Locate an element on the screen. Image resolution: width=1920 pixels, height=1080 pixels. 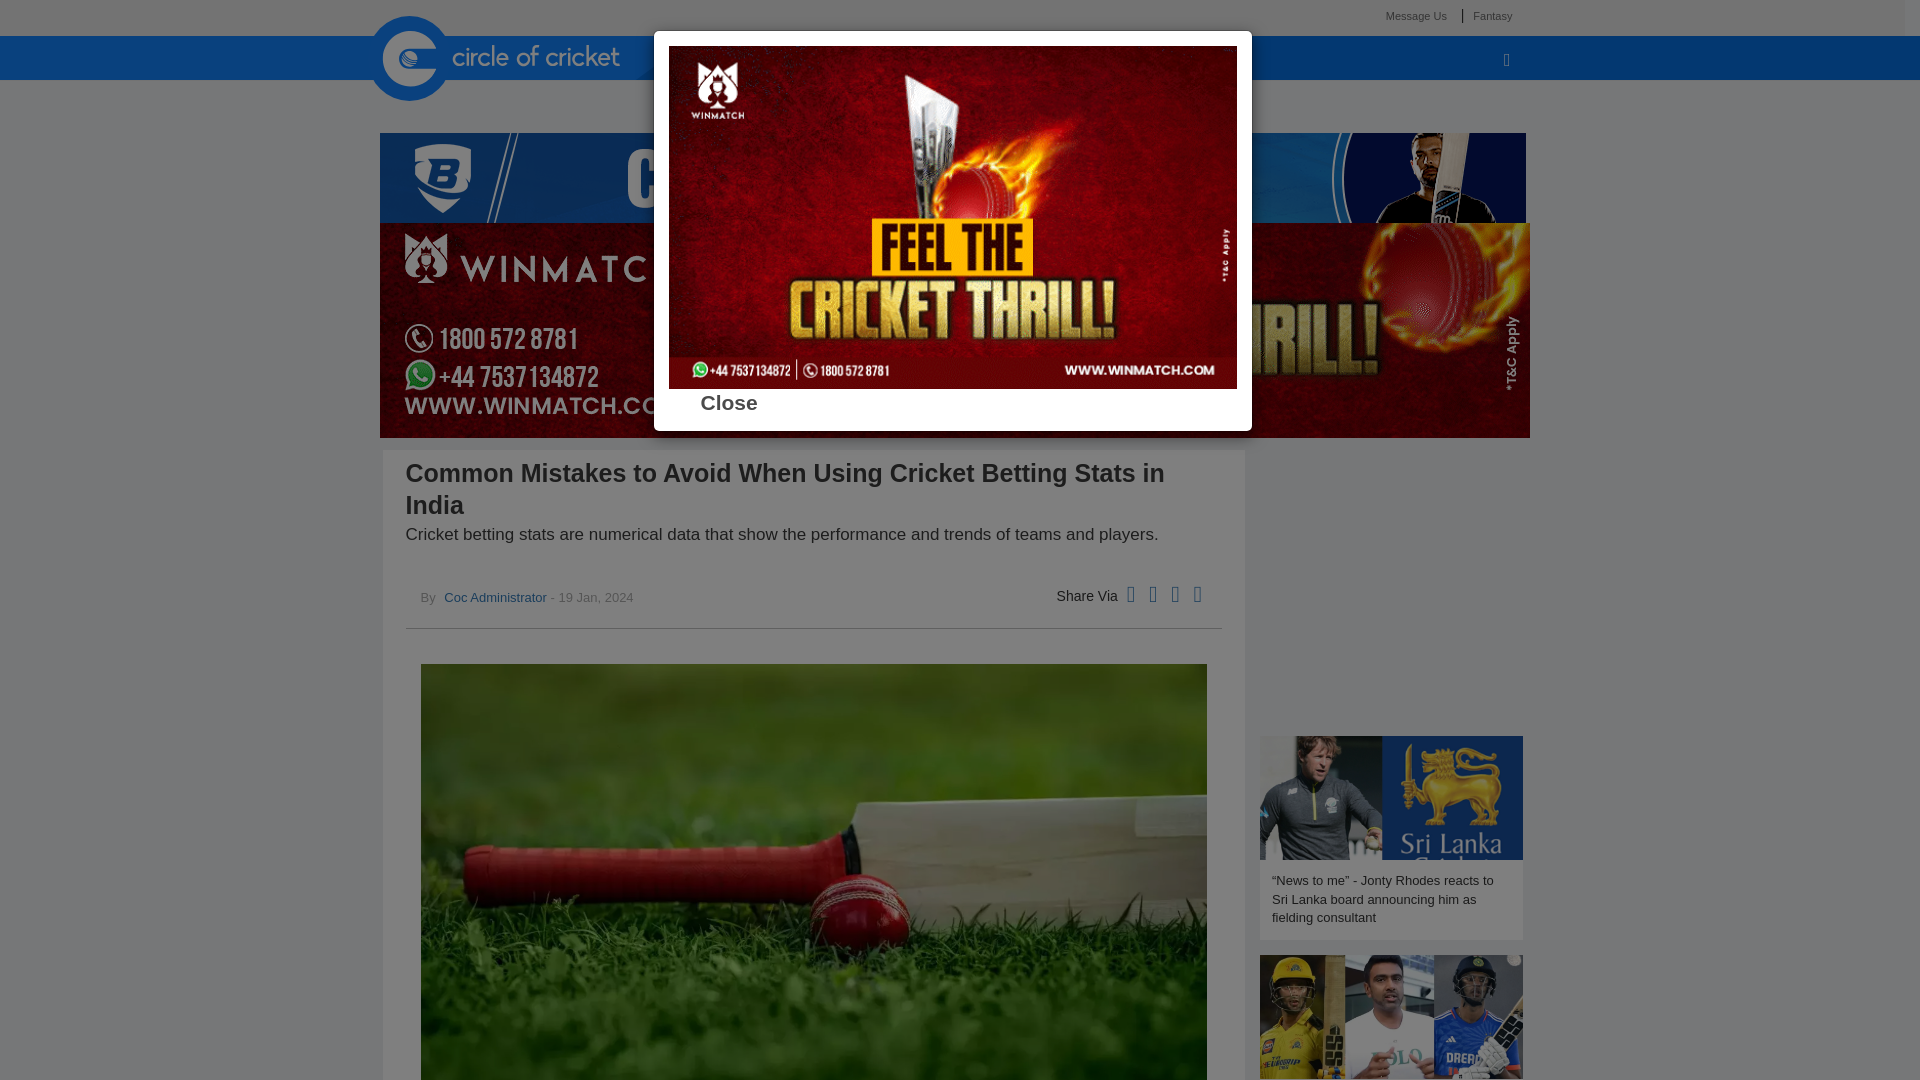
Social Scoop is located at coordinates (910, 57).